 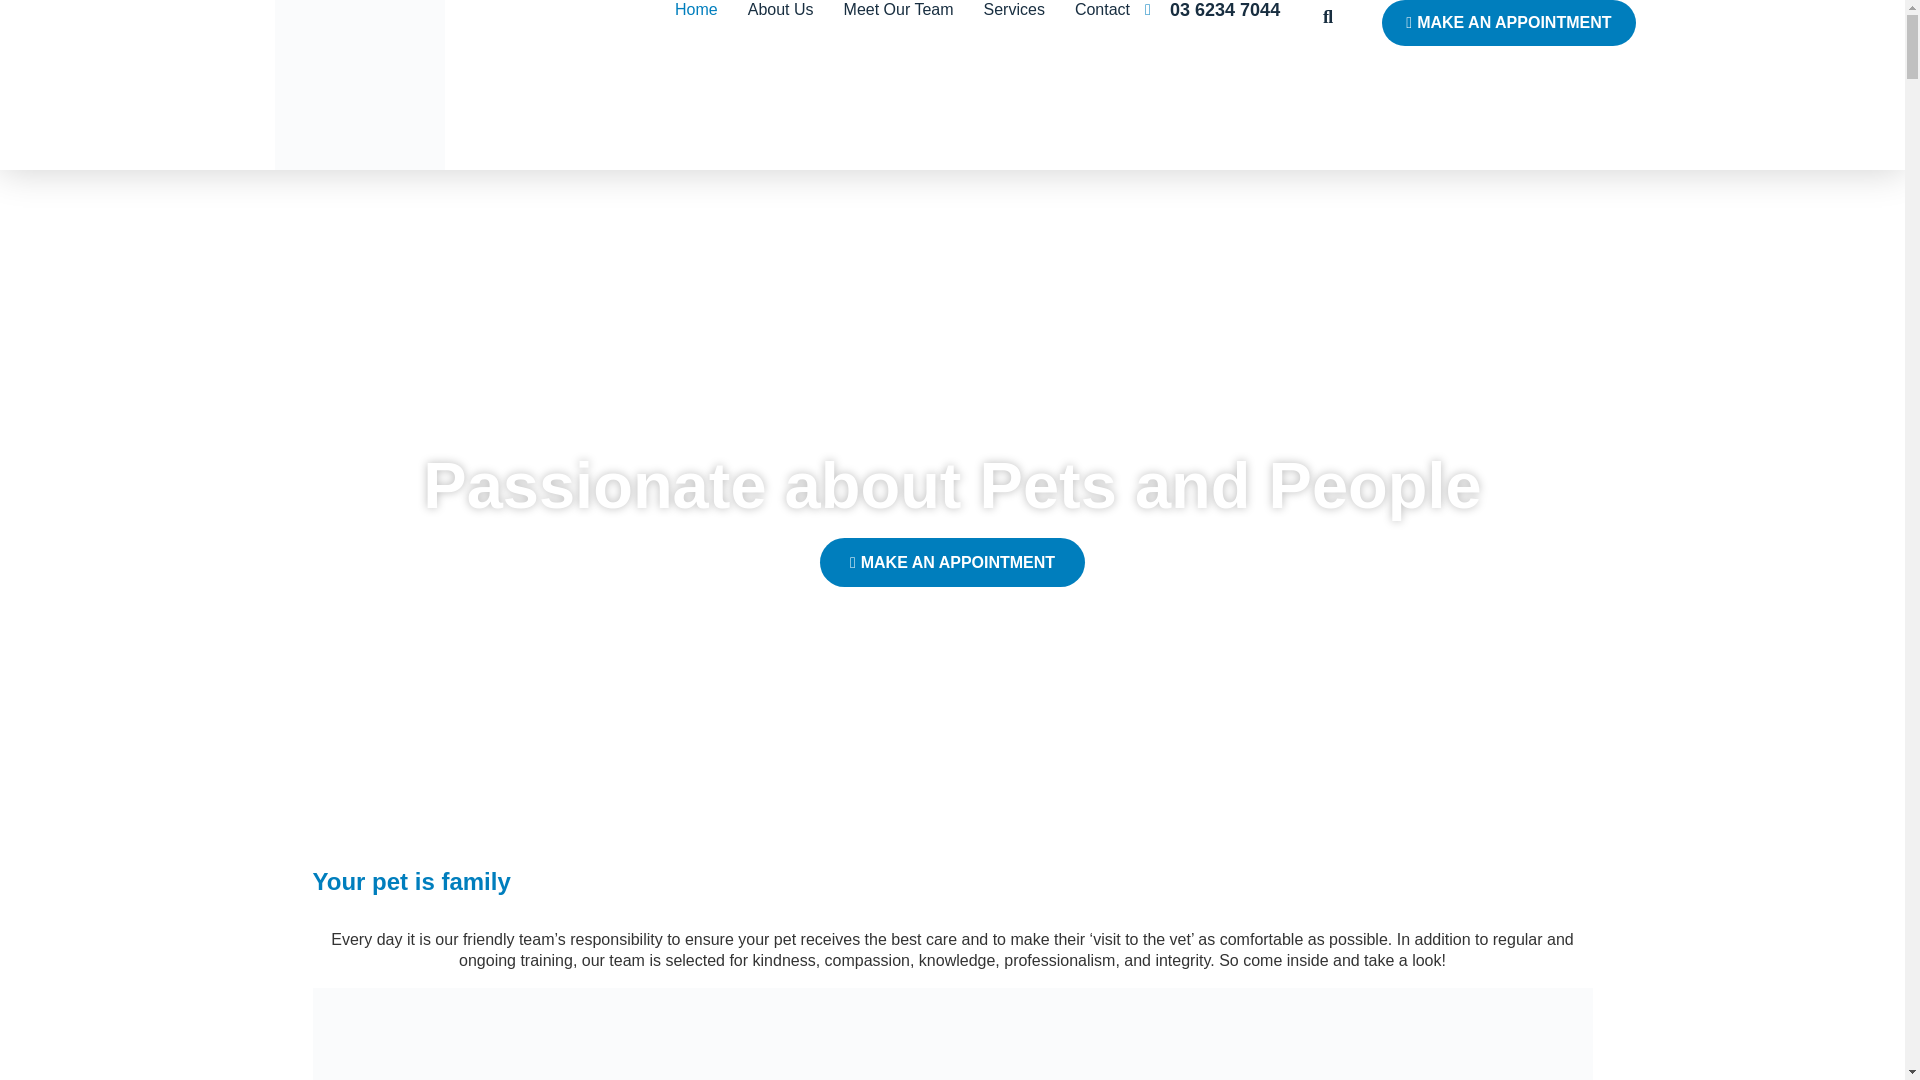 What do you see at coordinates (1508, 23) in the screenshot?
I see `MAKE AN APPOINTMENT` at bounding box center [1508, 23].